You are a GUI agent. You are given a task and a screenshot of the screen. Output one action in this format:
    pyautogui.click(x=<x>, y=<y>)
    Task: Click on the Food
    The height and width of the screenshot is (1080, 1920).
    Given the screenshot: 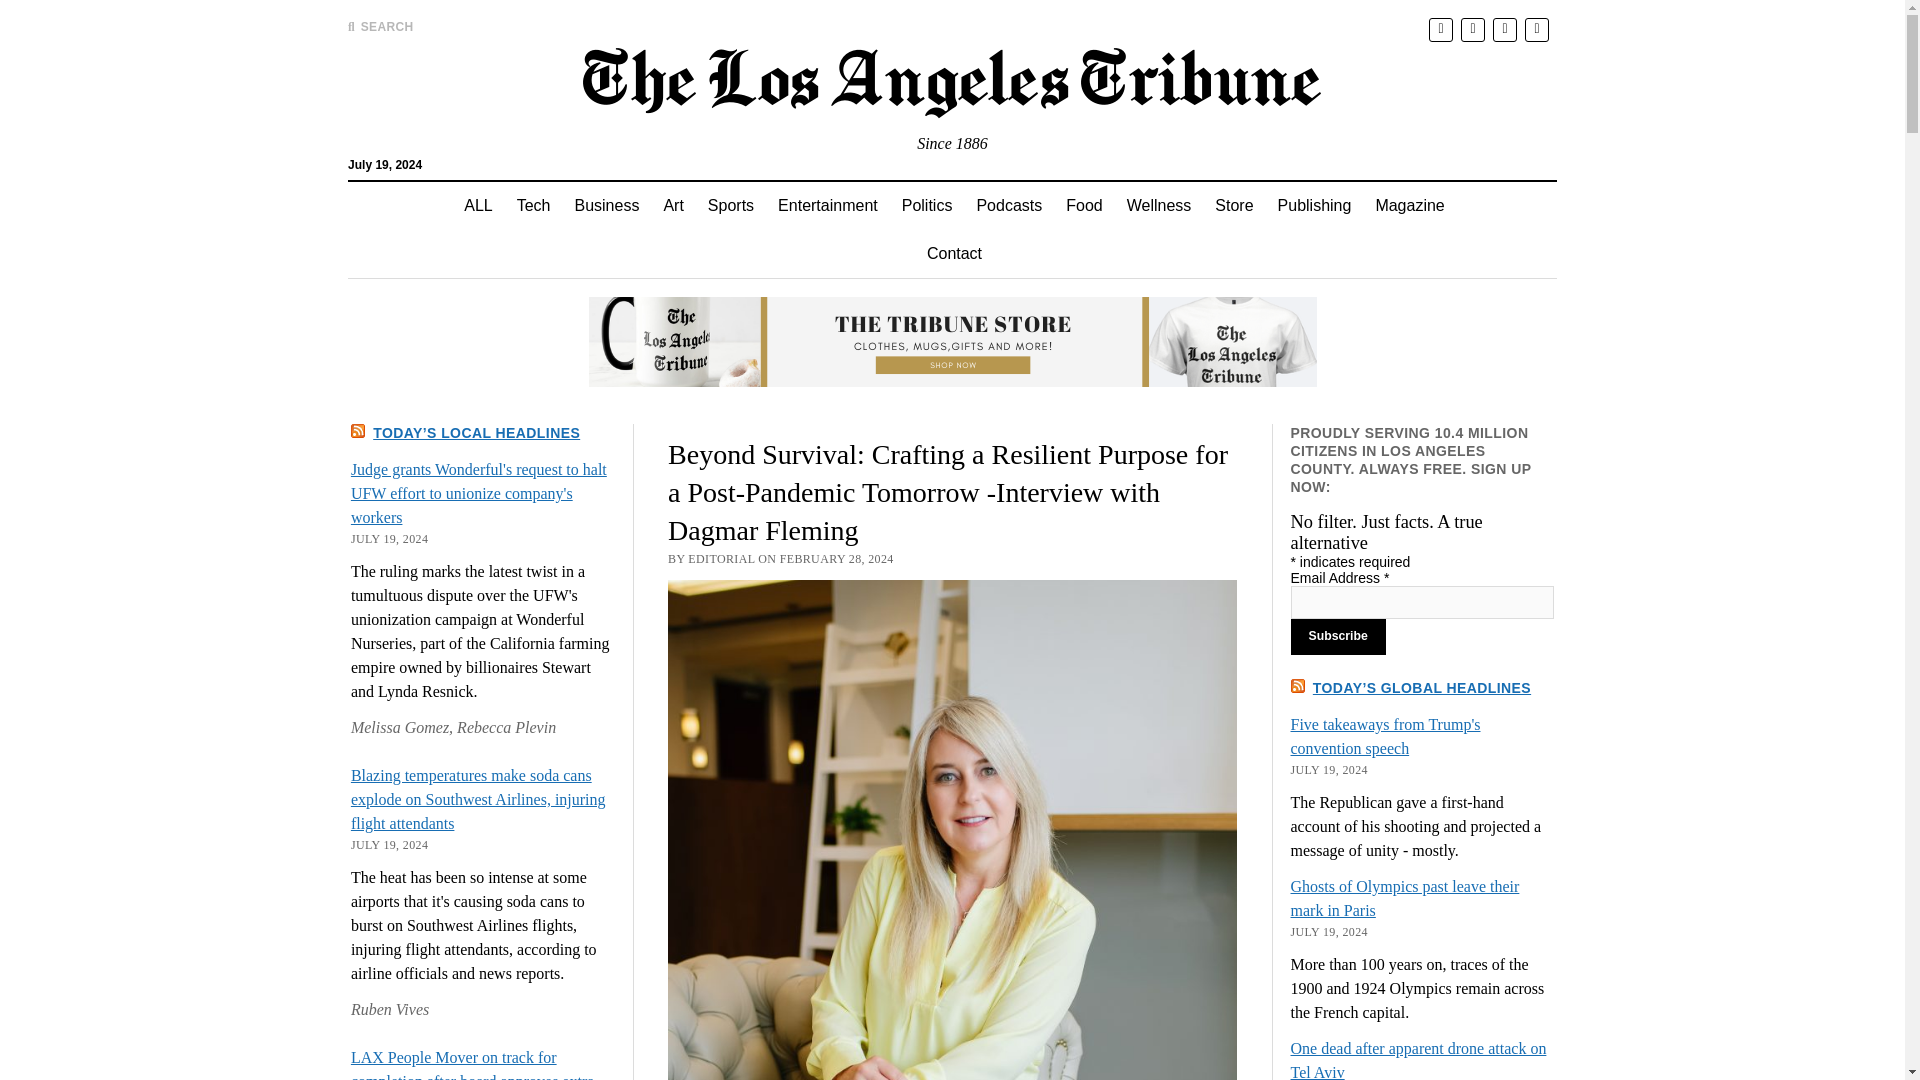 What is the action you would take?
    pyautogui.click(x=1084, y=206)
    